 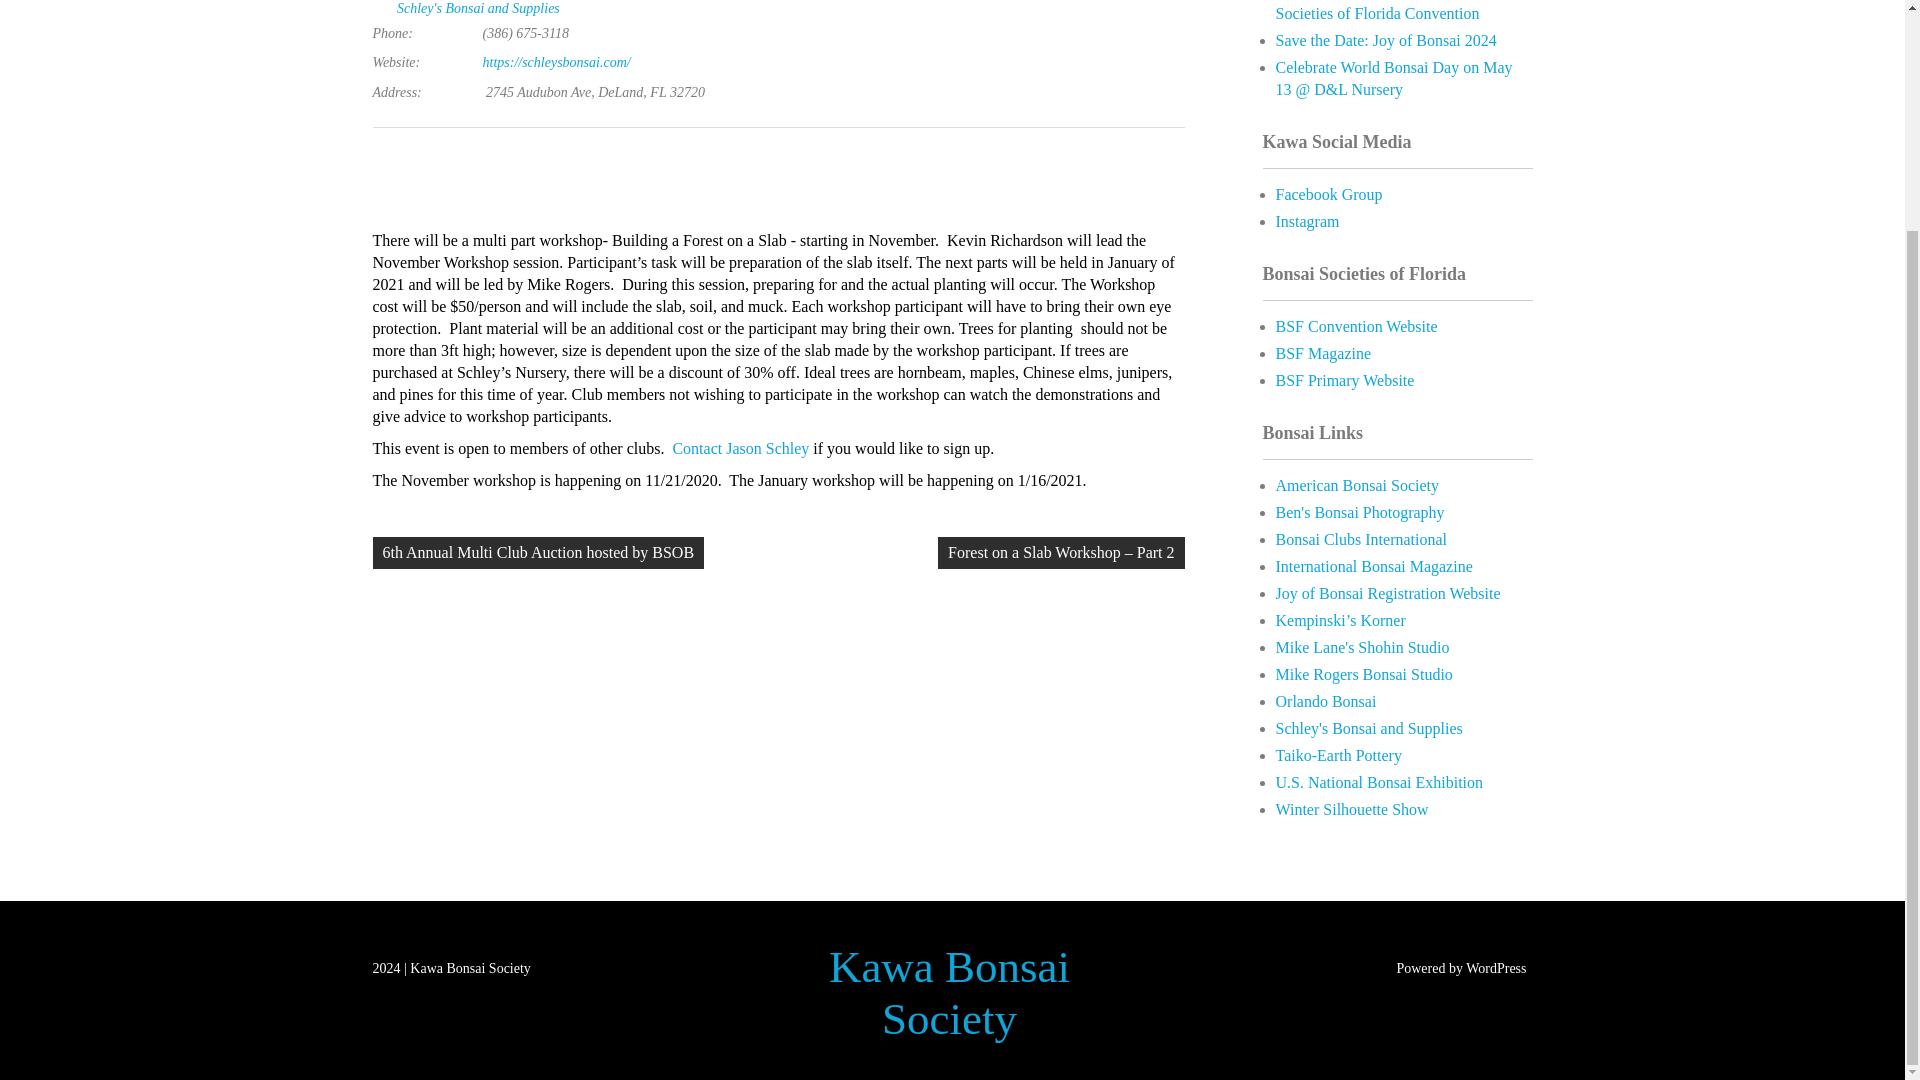 What do you see at coordinates (740, 448) in the screenshot?
I see `Contact Jason Schley` at bounding box center [740, 448].